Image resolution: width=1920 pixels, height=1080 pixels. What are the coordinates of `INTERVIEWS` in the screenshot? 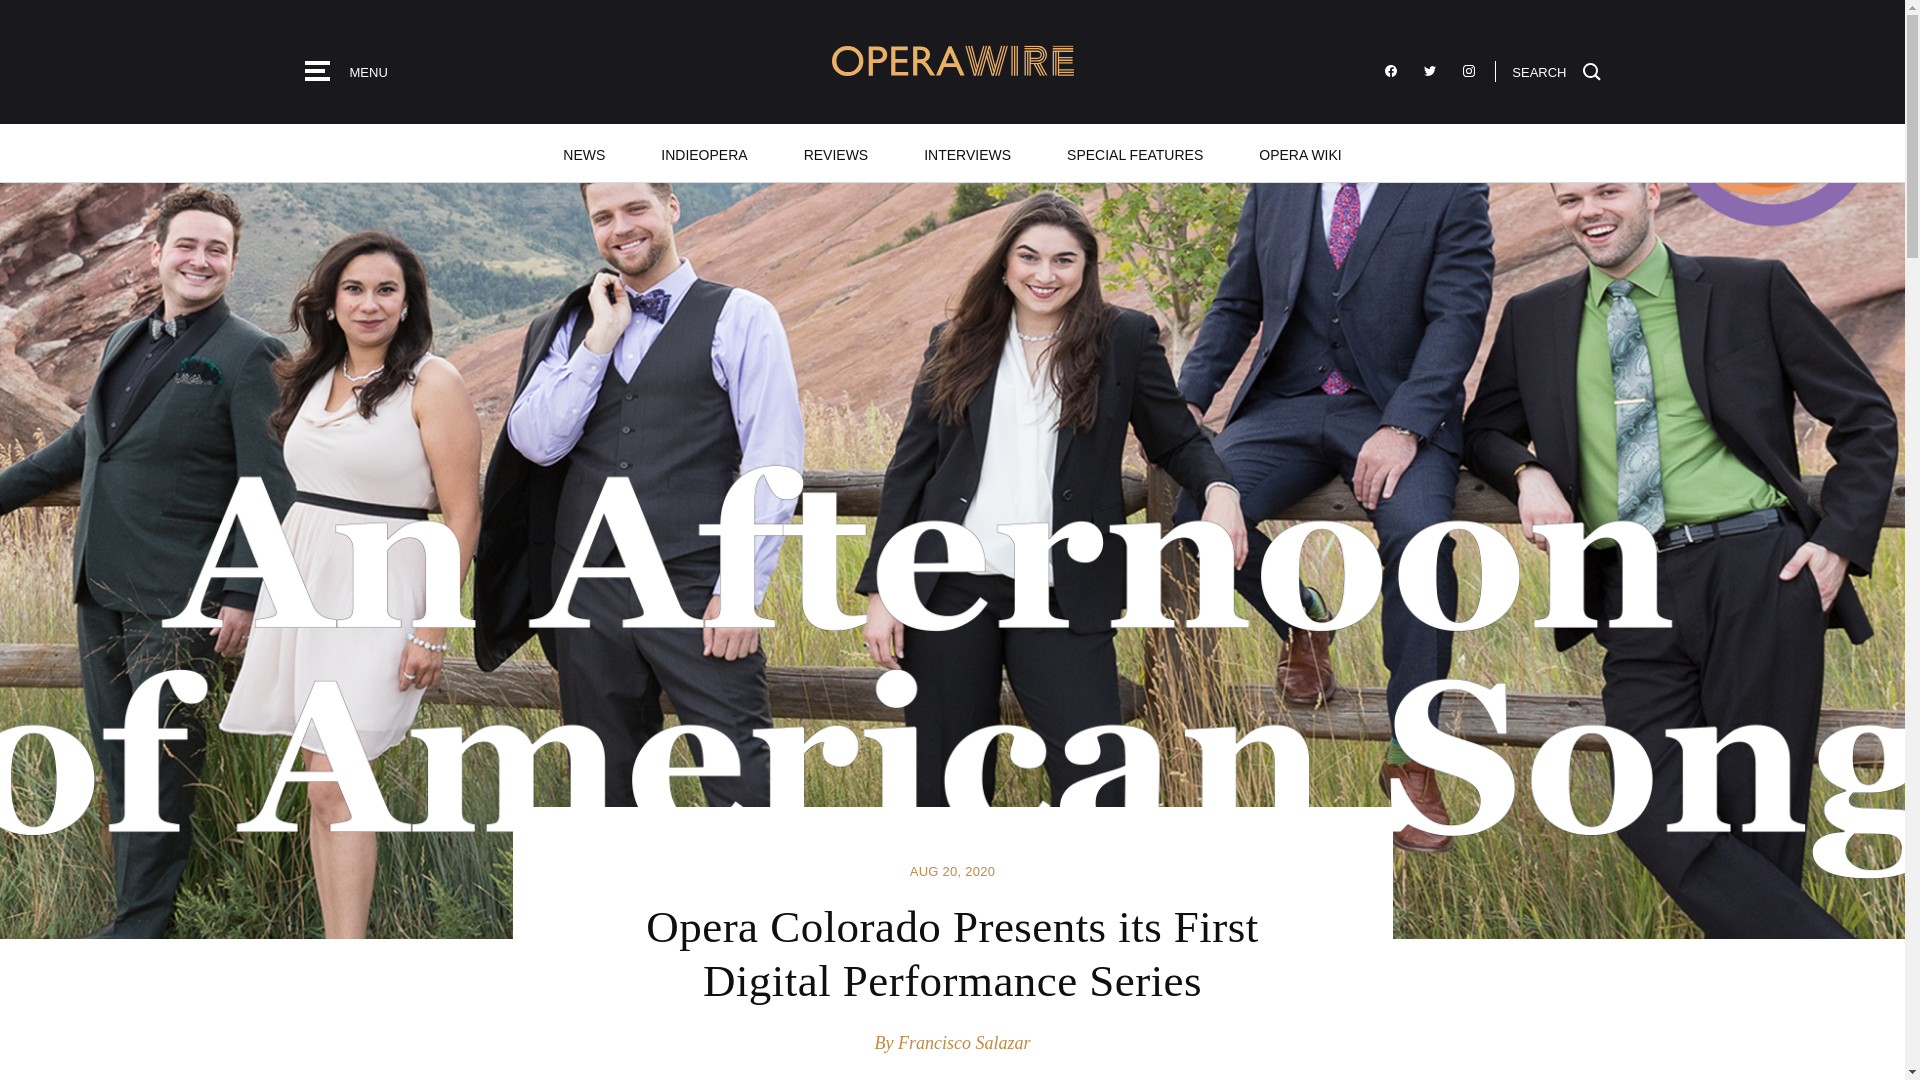 It's located at (967, 153).